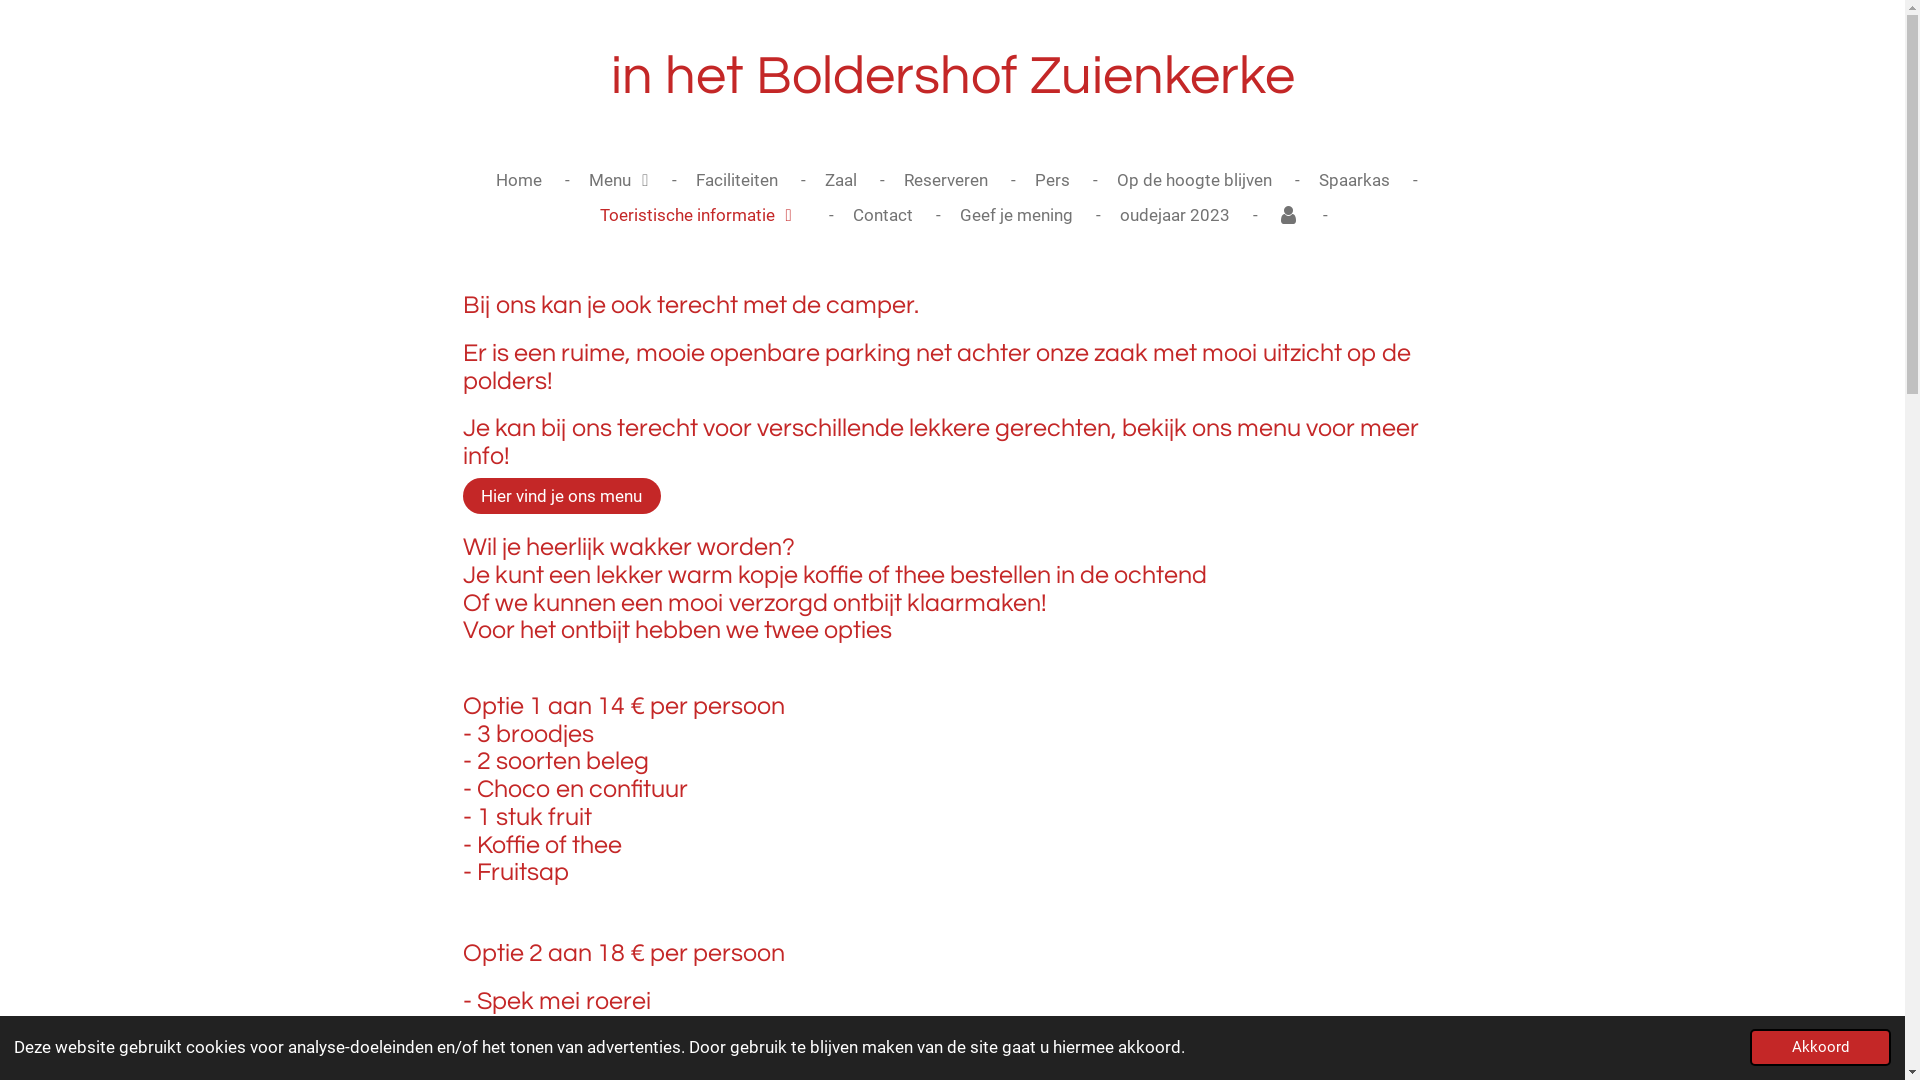 The height and width of the screenshot is (1080, 1920). What do you see at coordinates (519, 180) in the screenshot?
I see `Home` at bounding box center [519, 180].